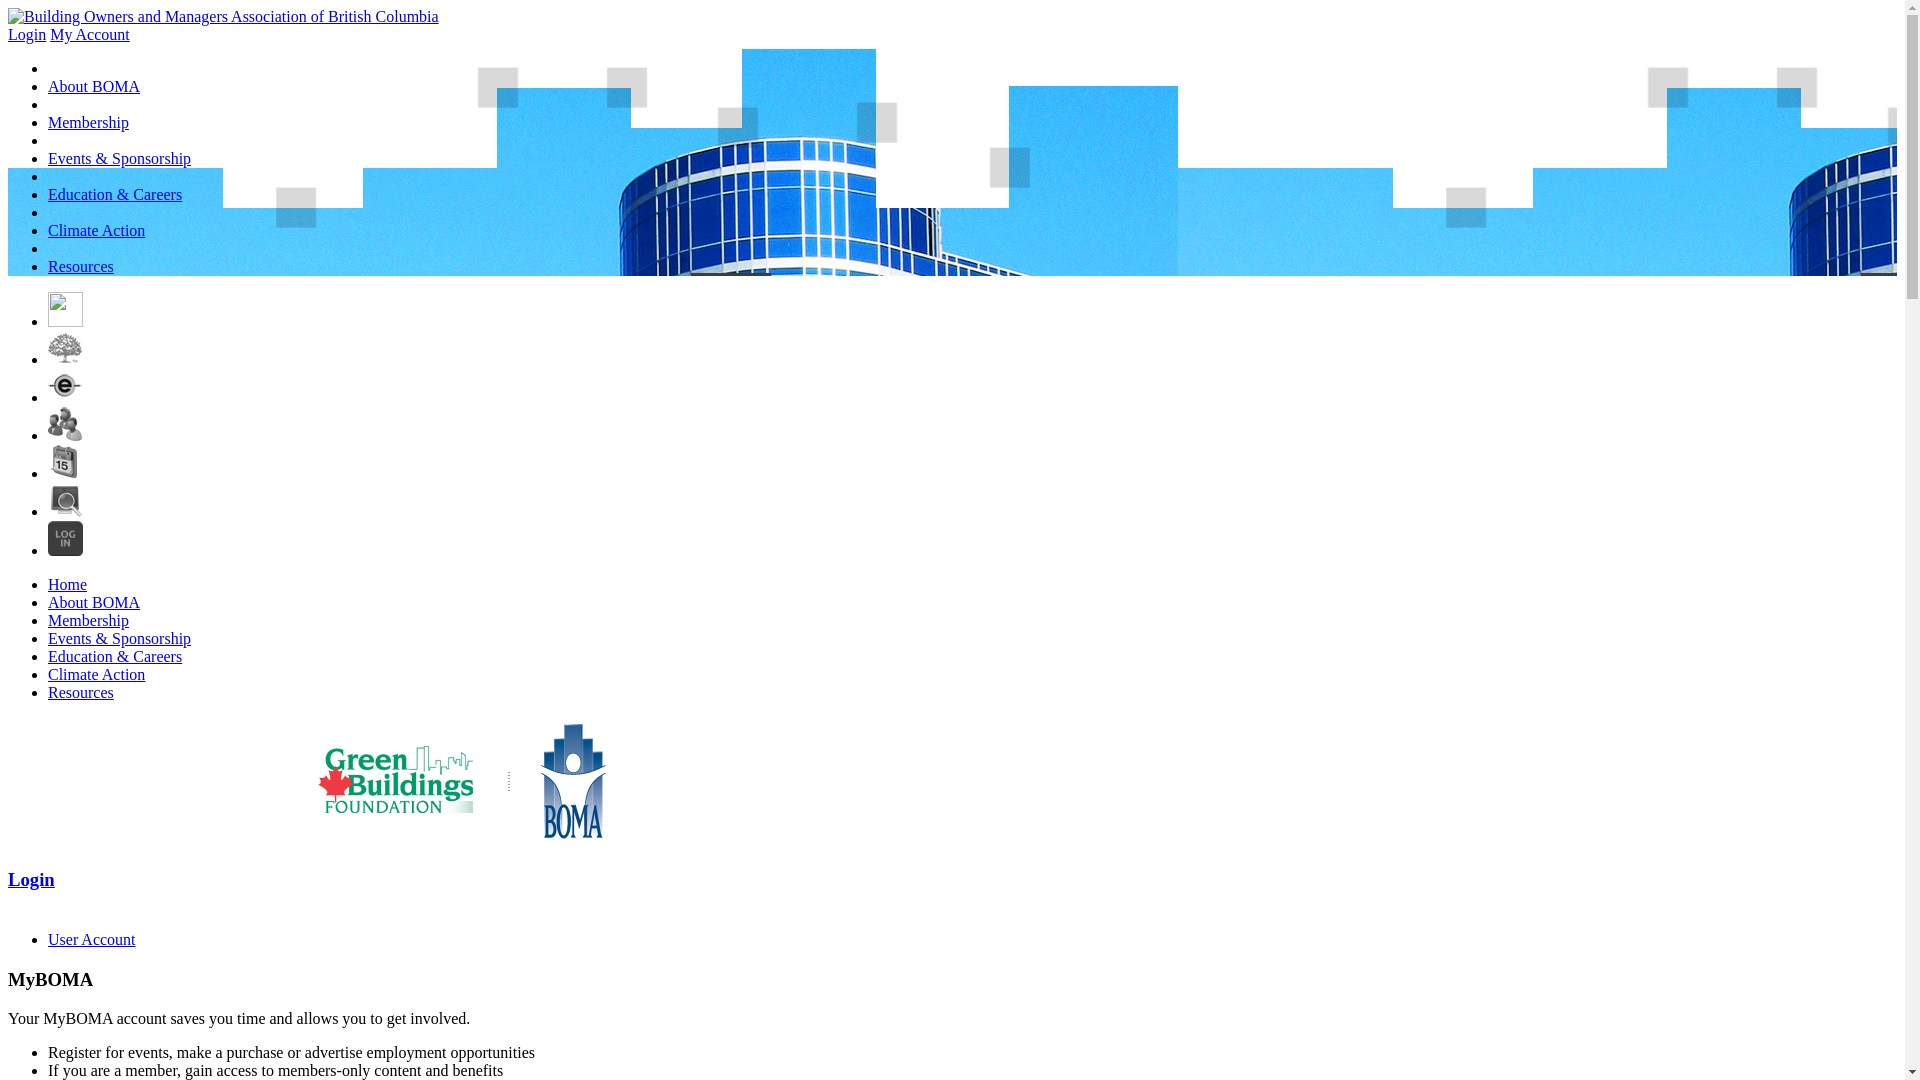  Describe the element at coordinates (96, 674) in the screenshot. I see `Climate Action` at that location.